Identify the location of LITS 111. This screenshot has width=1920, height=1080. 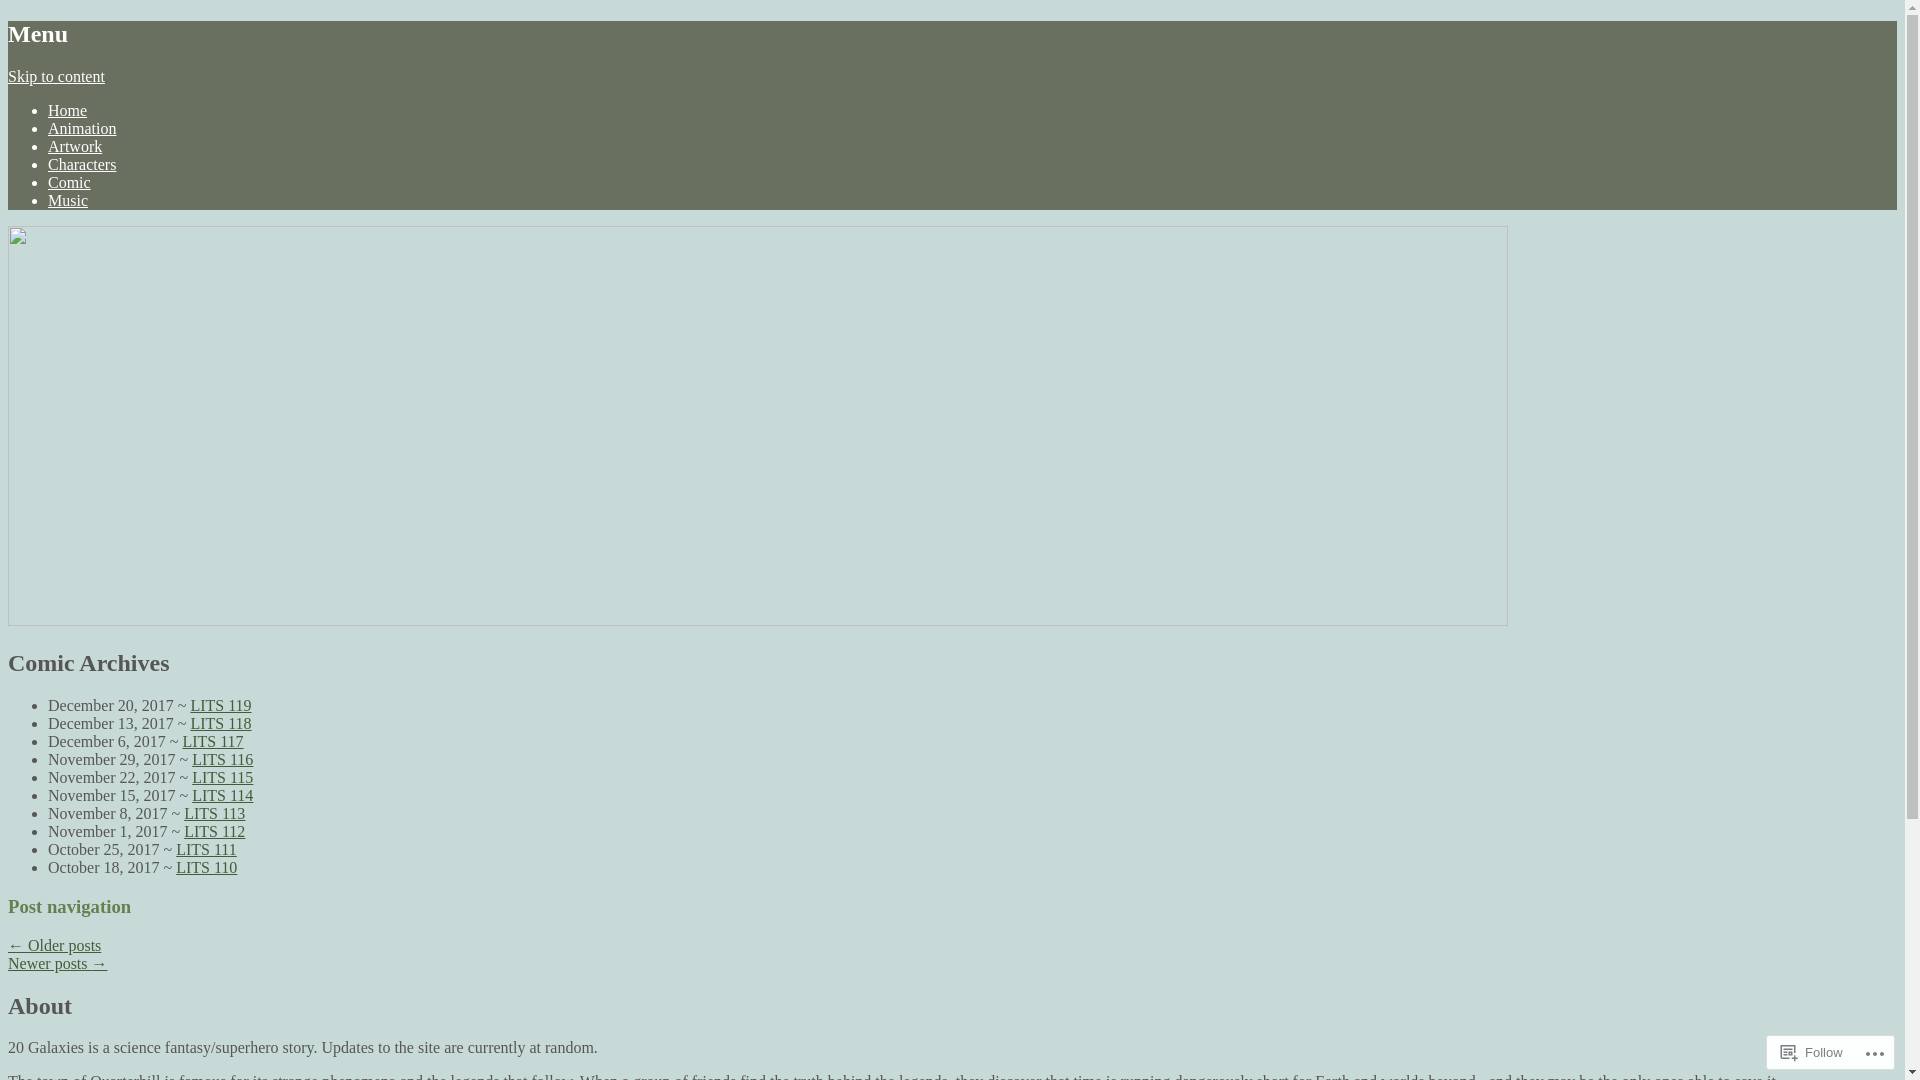
(206, 850).